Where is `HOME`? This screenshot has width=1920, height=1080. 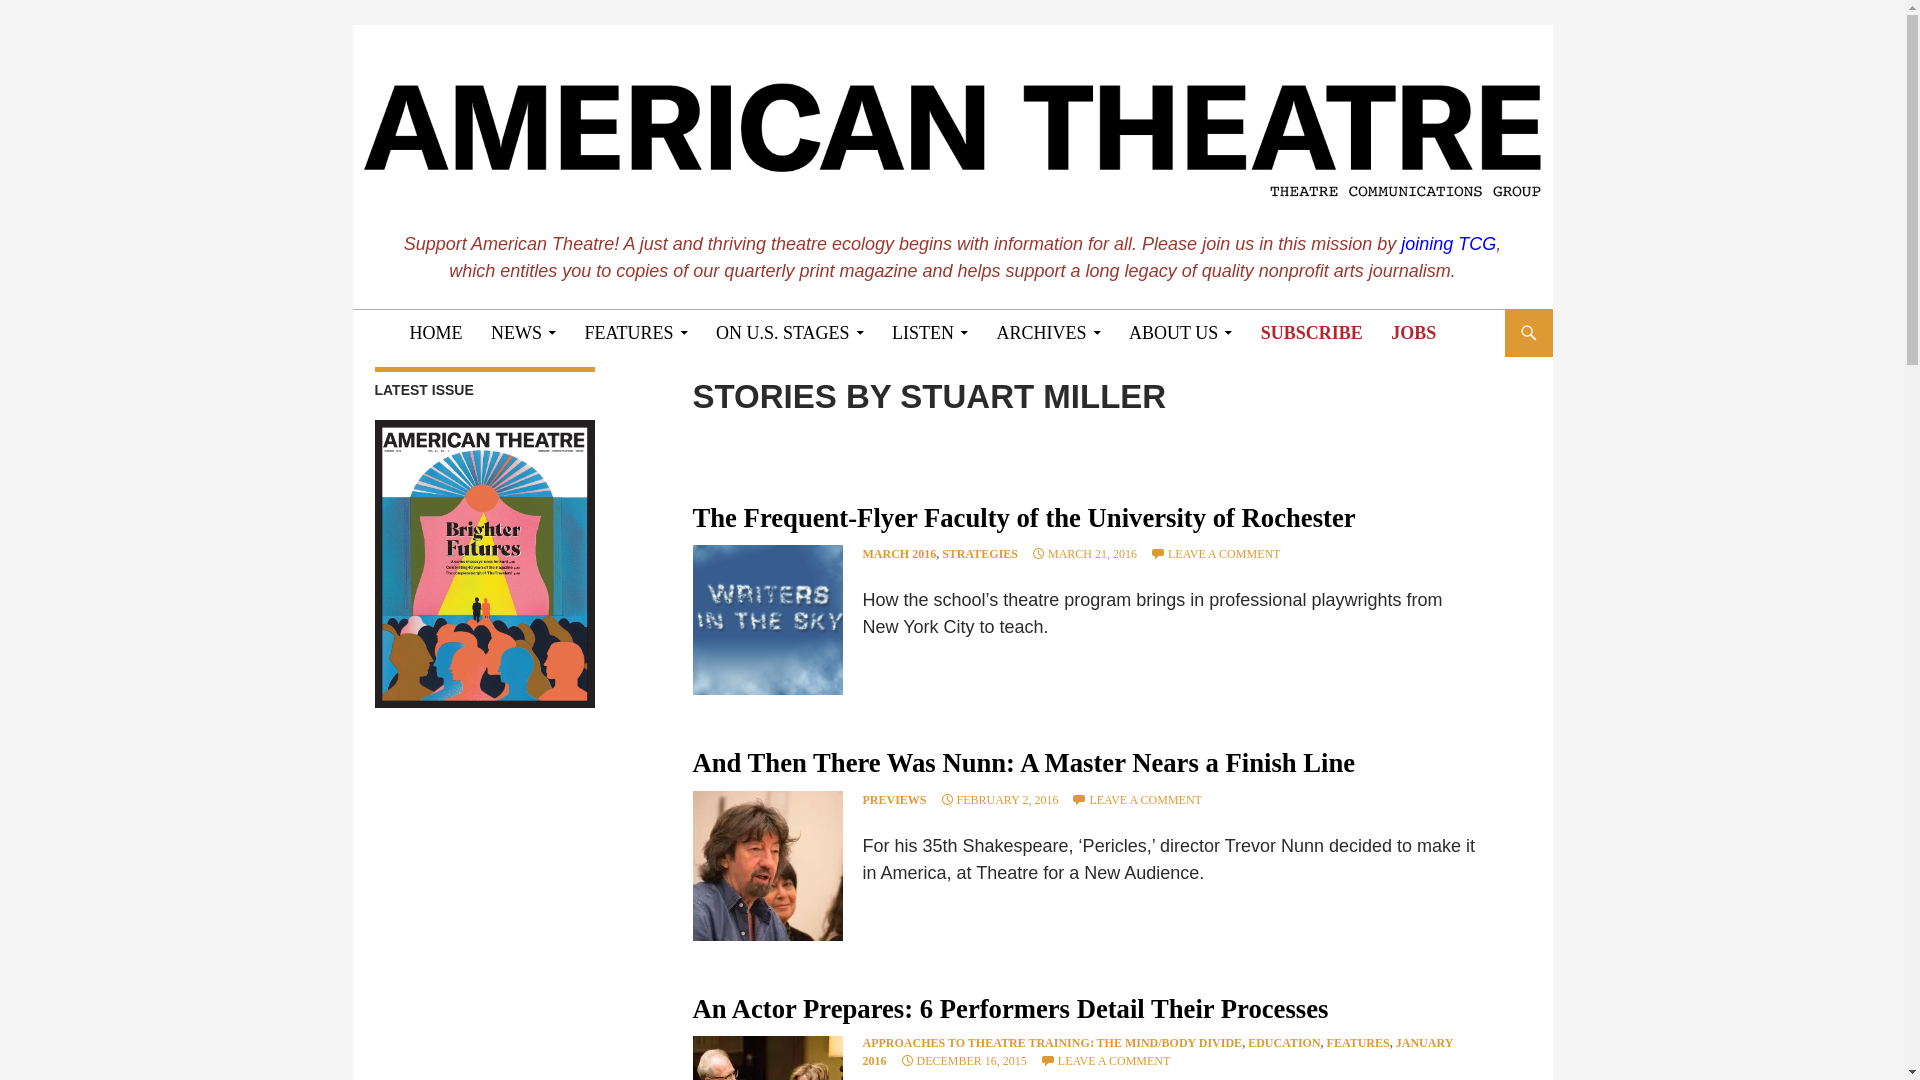
HOME is located at coordinates (436, 332).